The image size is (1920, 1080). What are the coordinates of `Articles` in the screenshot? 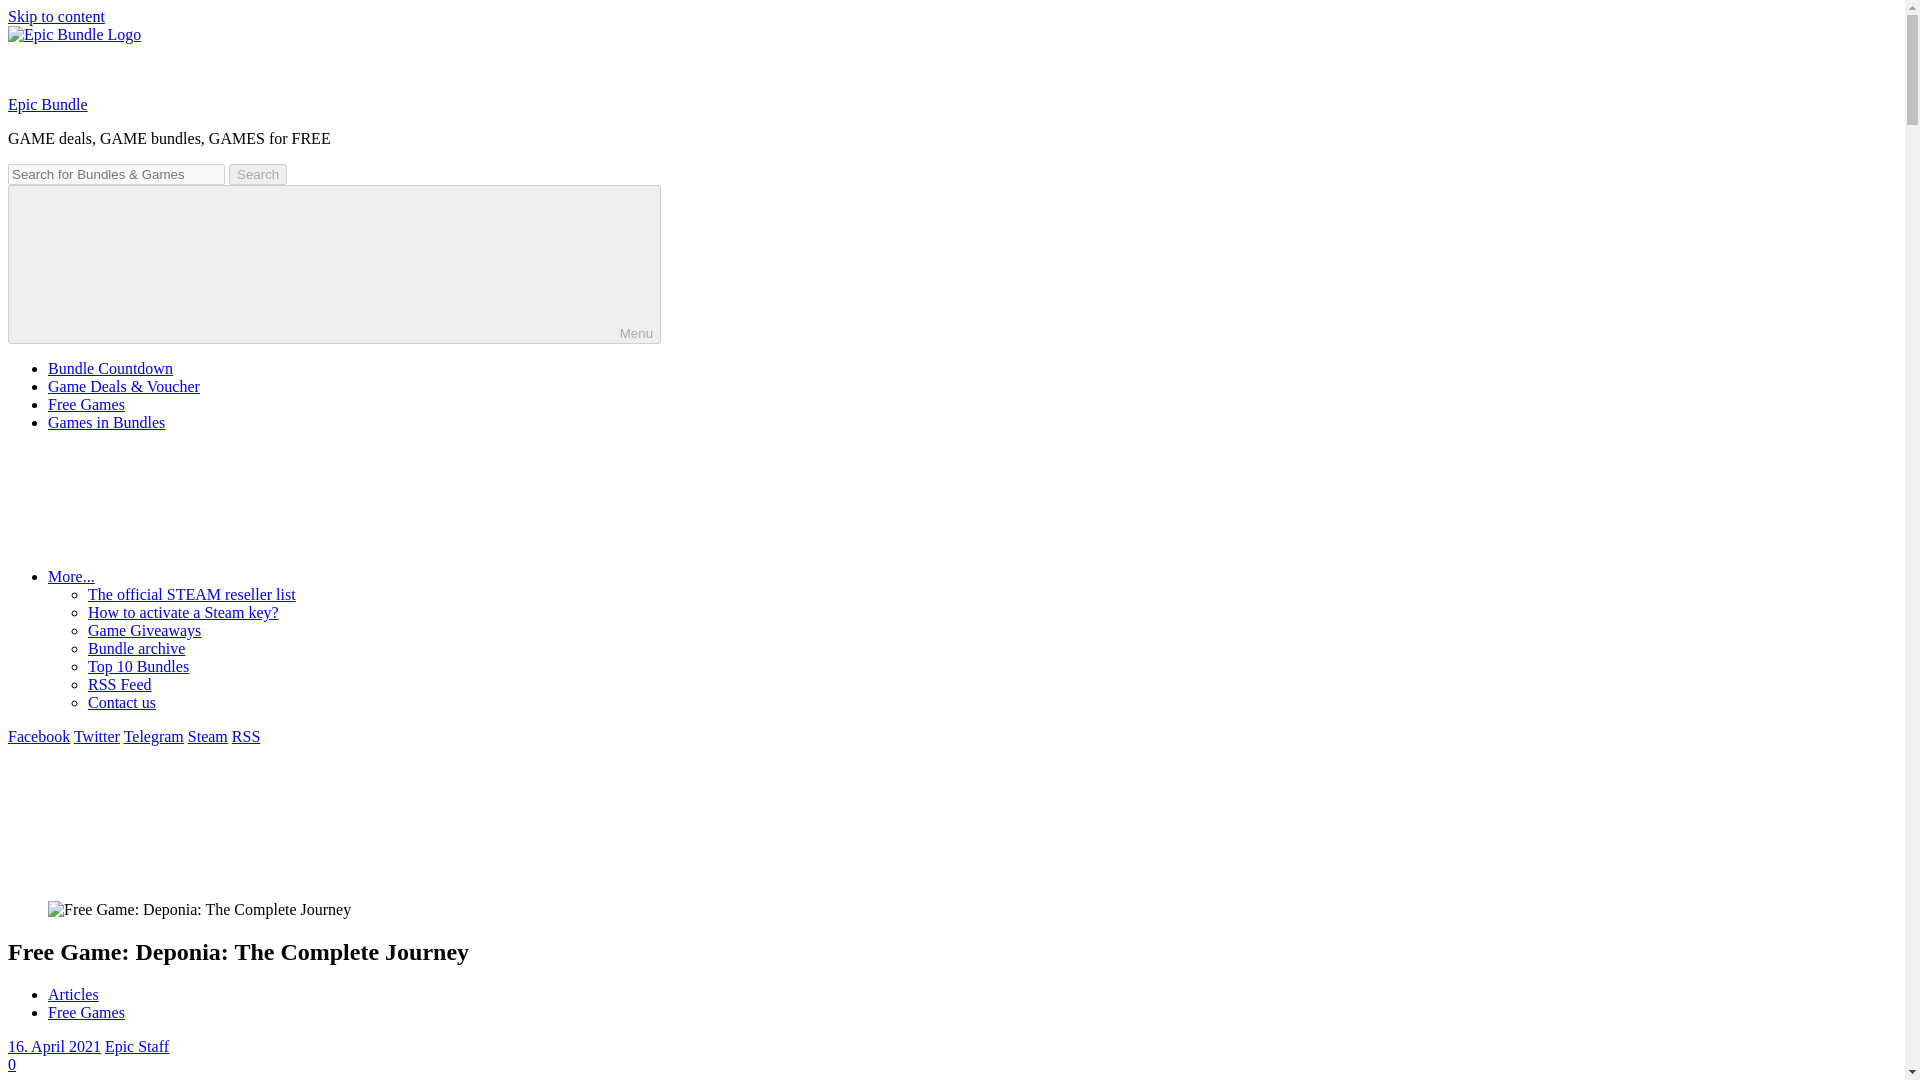 It's located at (74, 994).